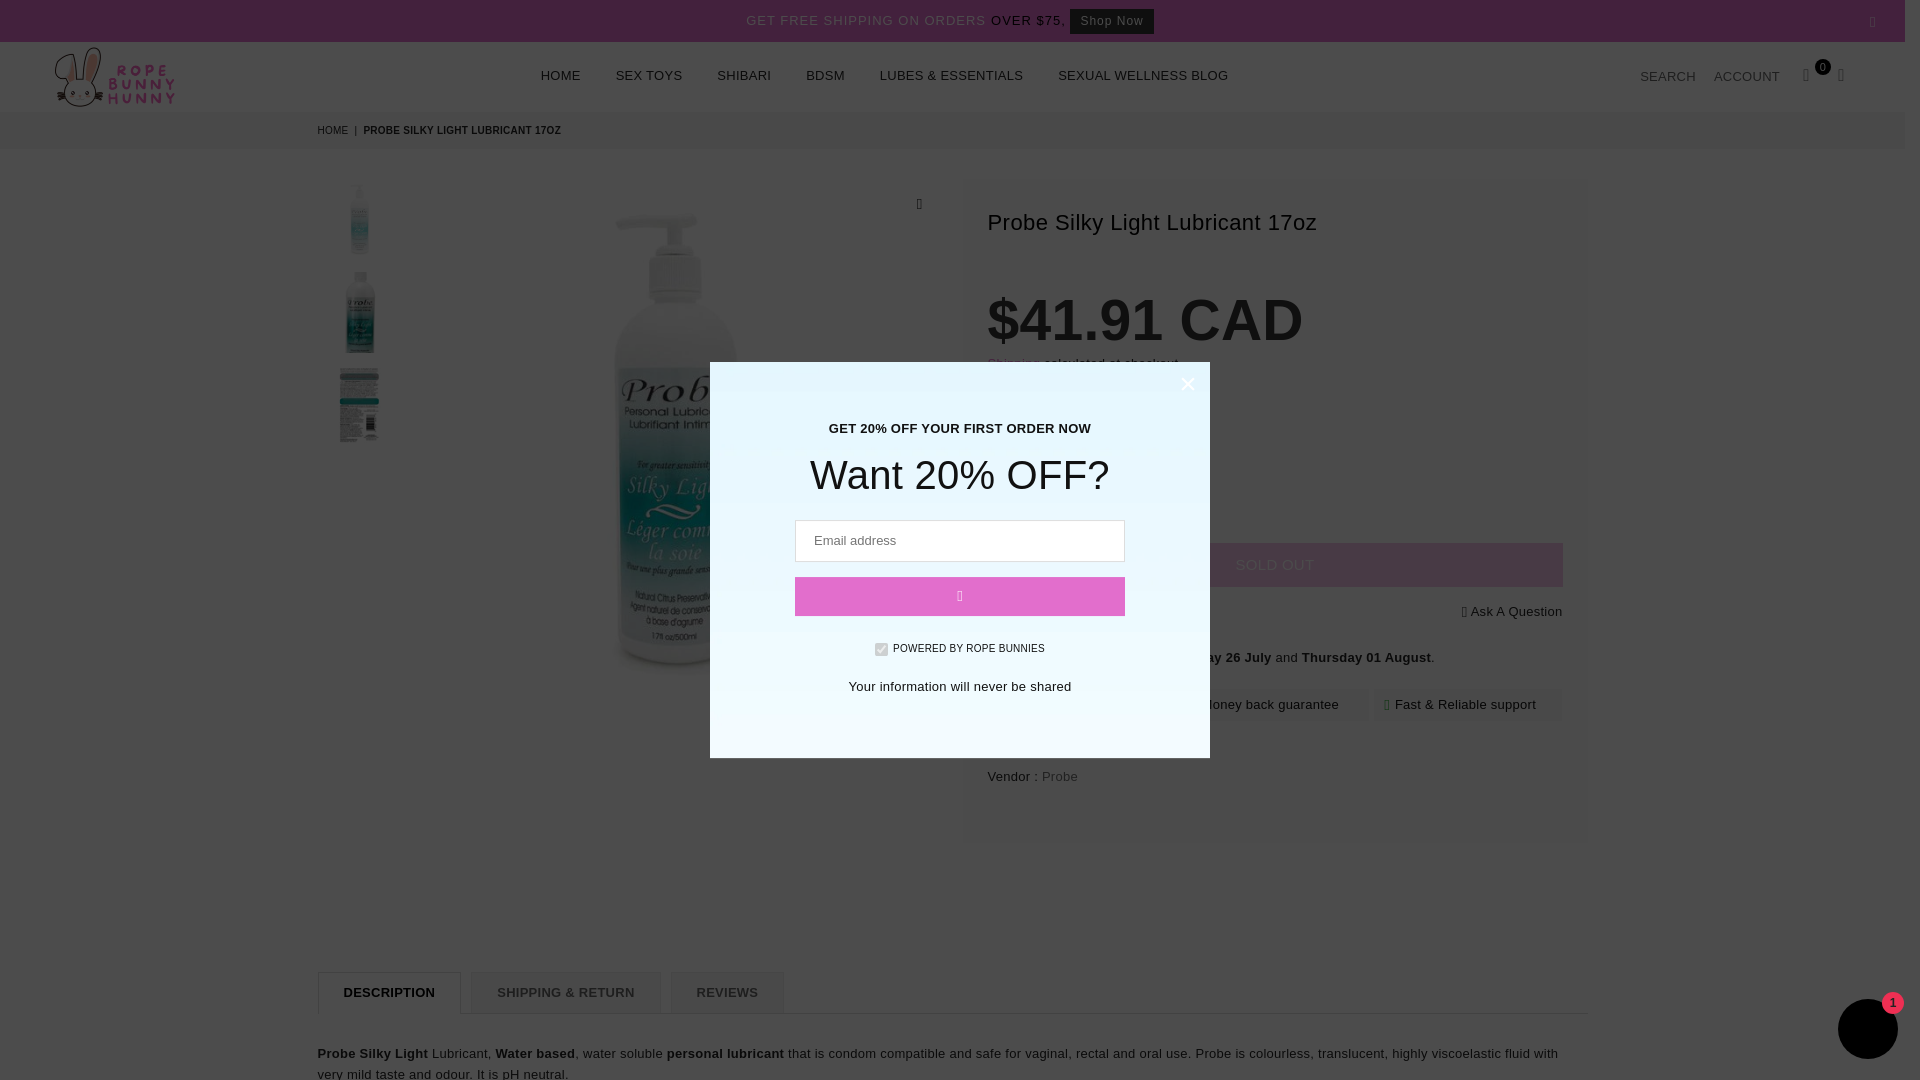 The image size is (1920, 1080). Describe the element at coordinates (1142, 78) in the screenshot. I see `SEXUAL WELLNESS BLOG` at that location.